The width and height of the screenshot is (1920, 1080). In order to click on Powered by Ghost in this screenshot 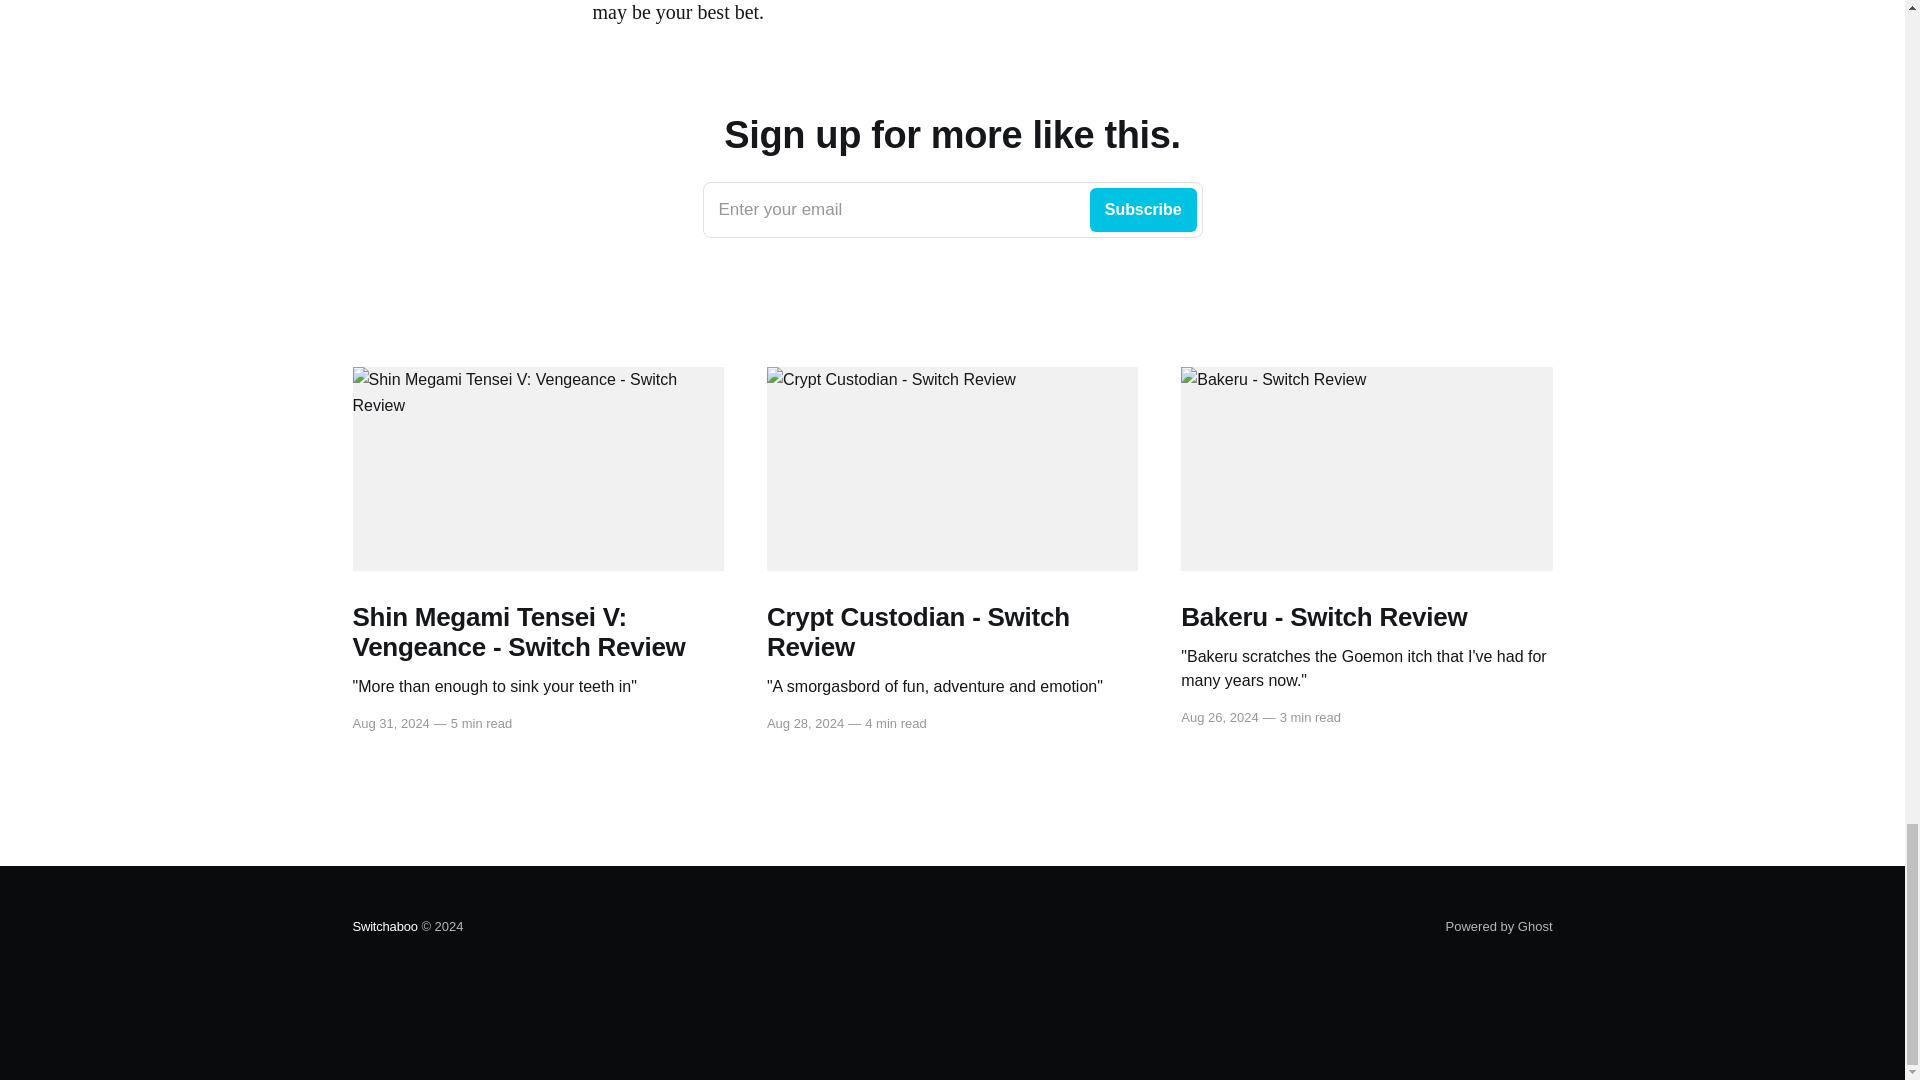, I will do `click(1499, 926)`.